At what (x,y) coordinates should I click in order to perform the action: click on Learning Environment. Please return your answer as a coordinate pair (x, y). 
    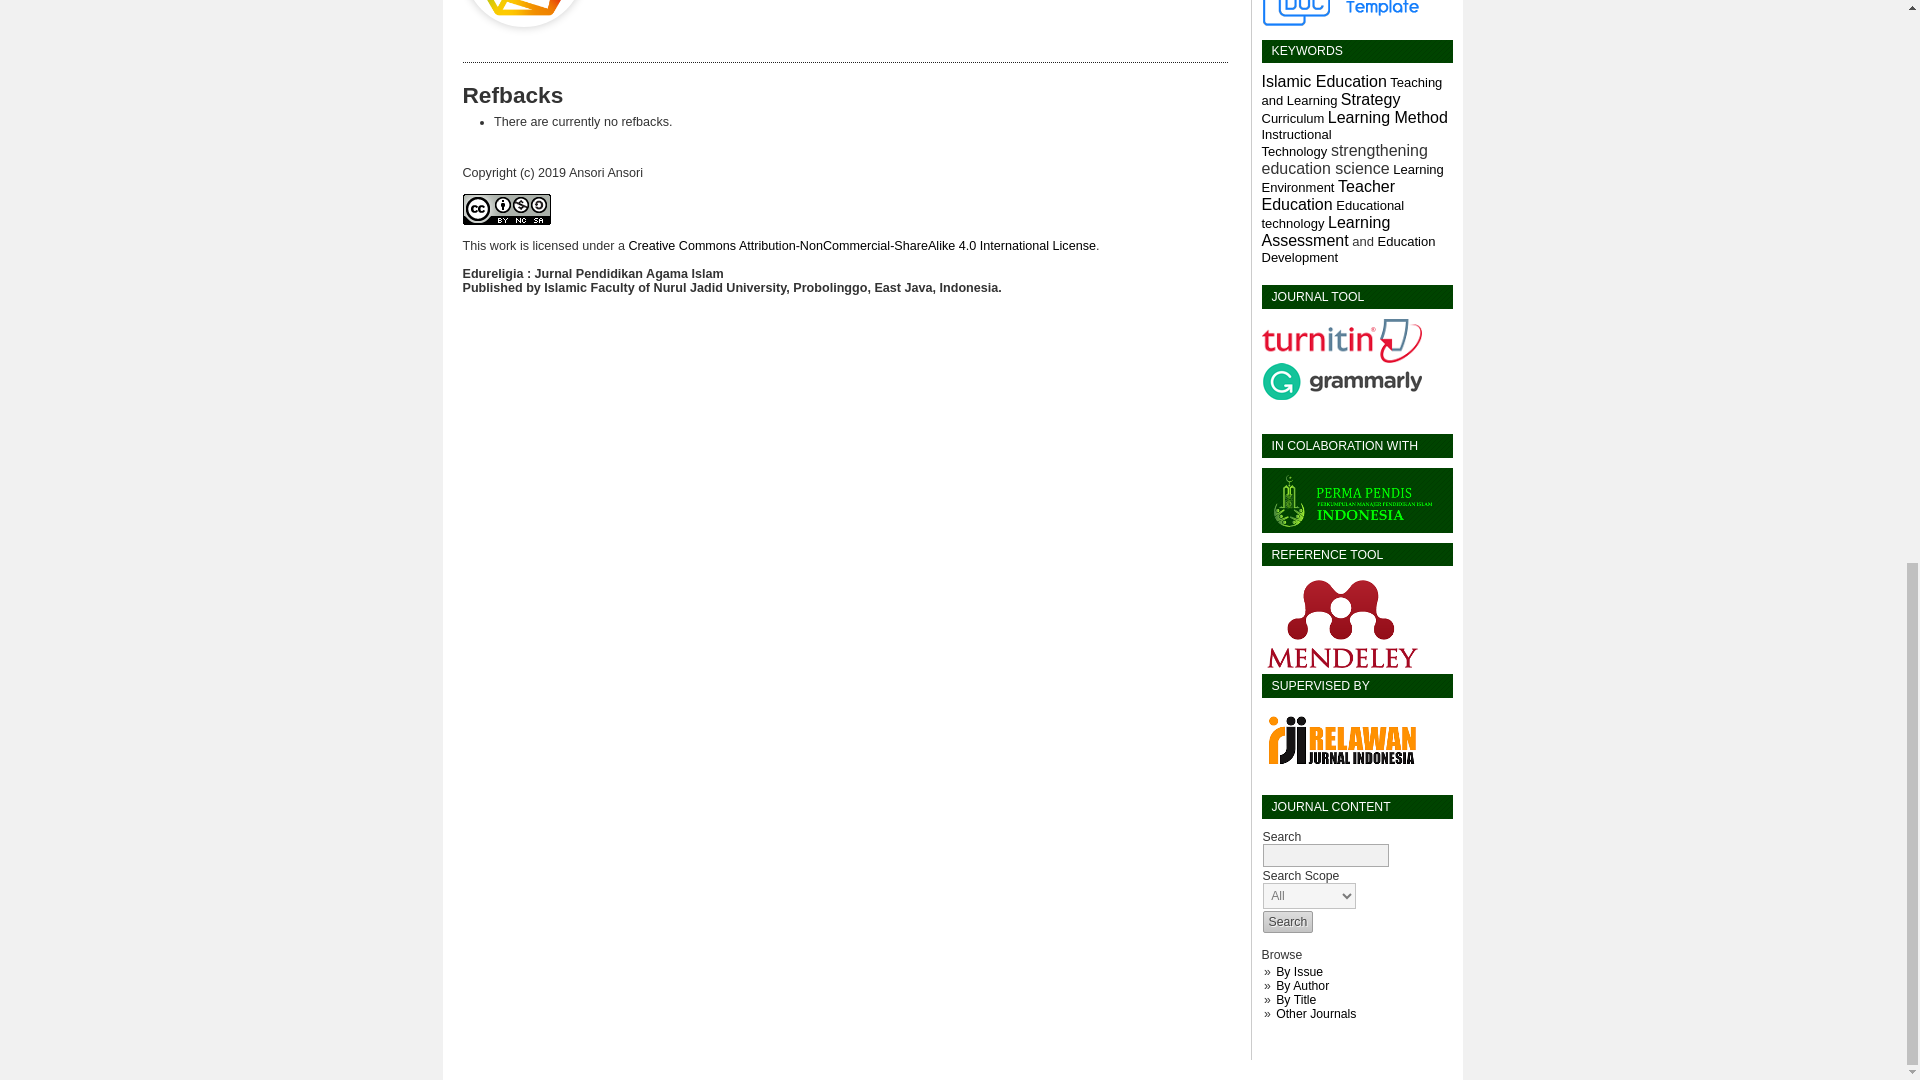
    Looking at the image, I should click on (1352, 178).